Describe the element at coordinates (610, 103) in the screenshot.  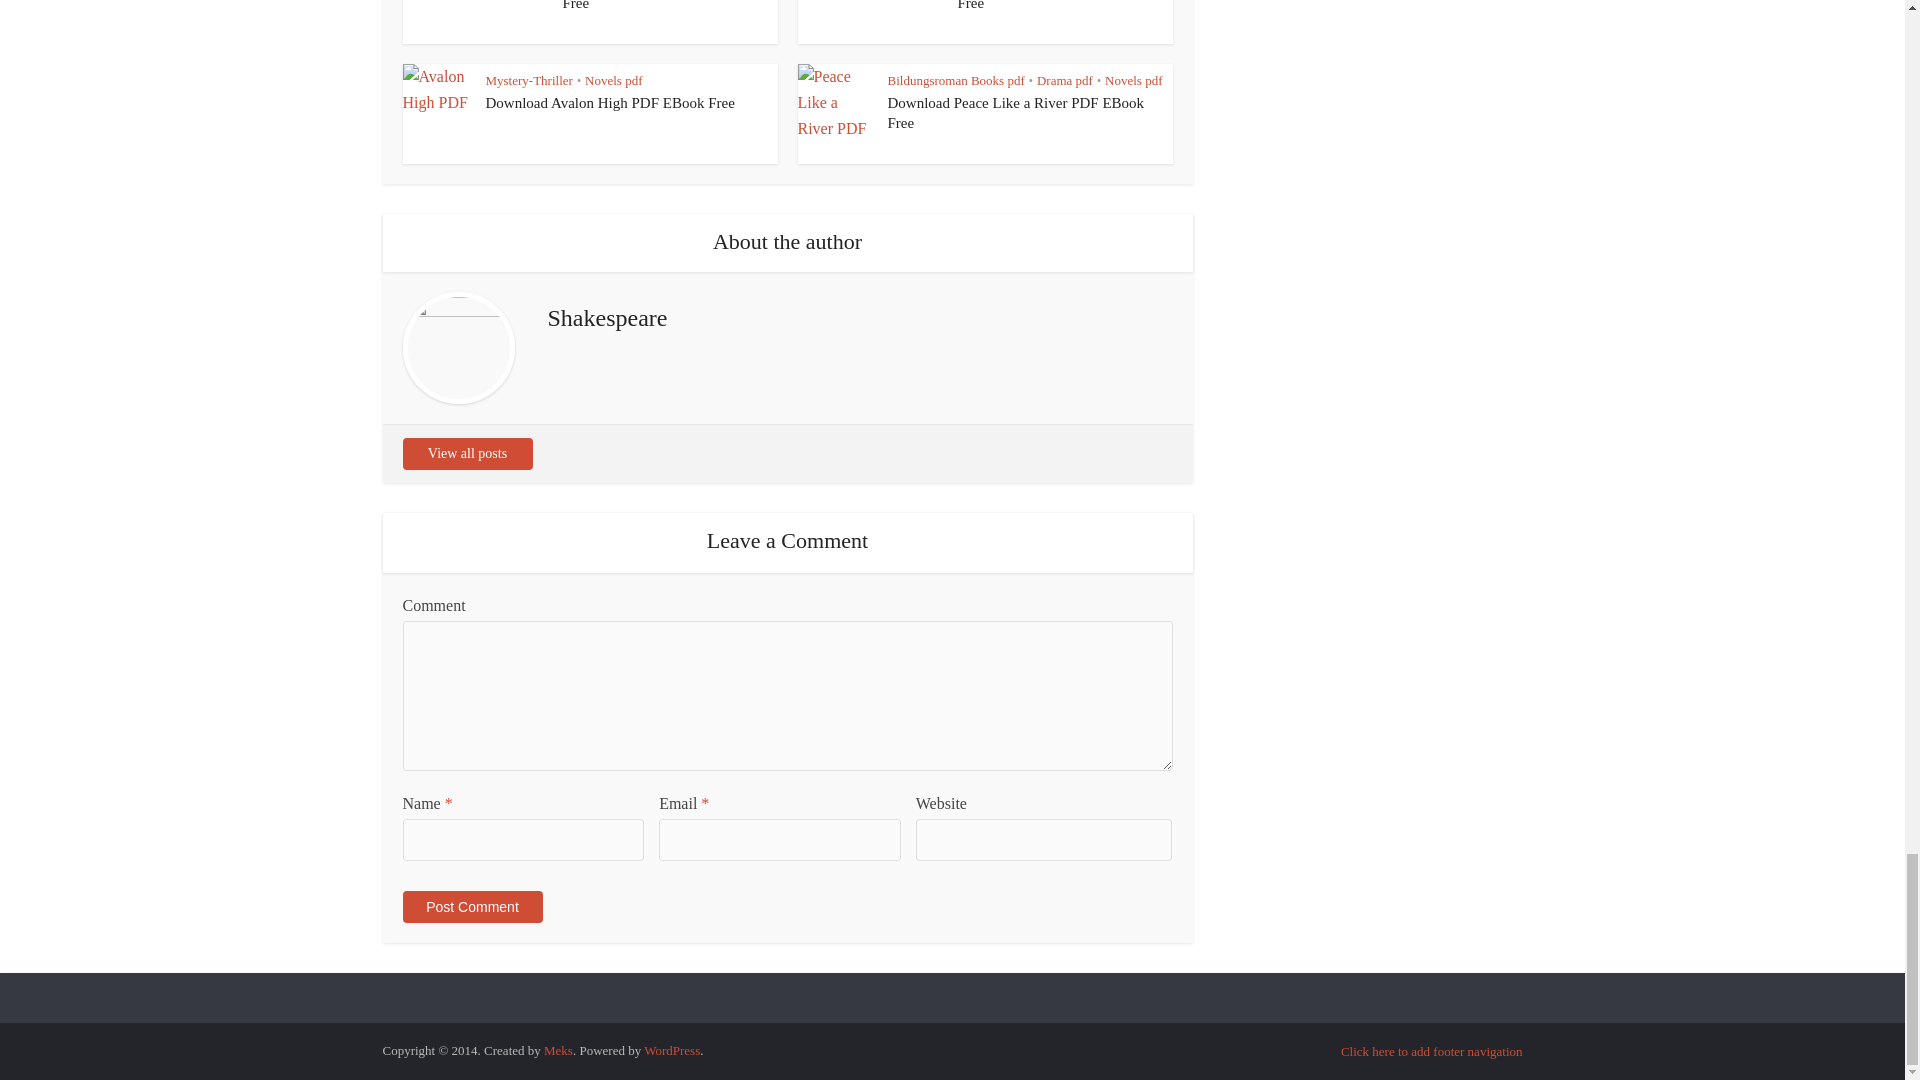
I see `Download Avalon High PDF EBook Free` at that location.